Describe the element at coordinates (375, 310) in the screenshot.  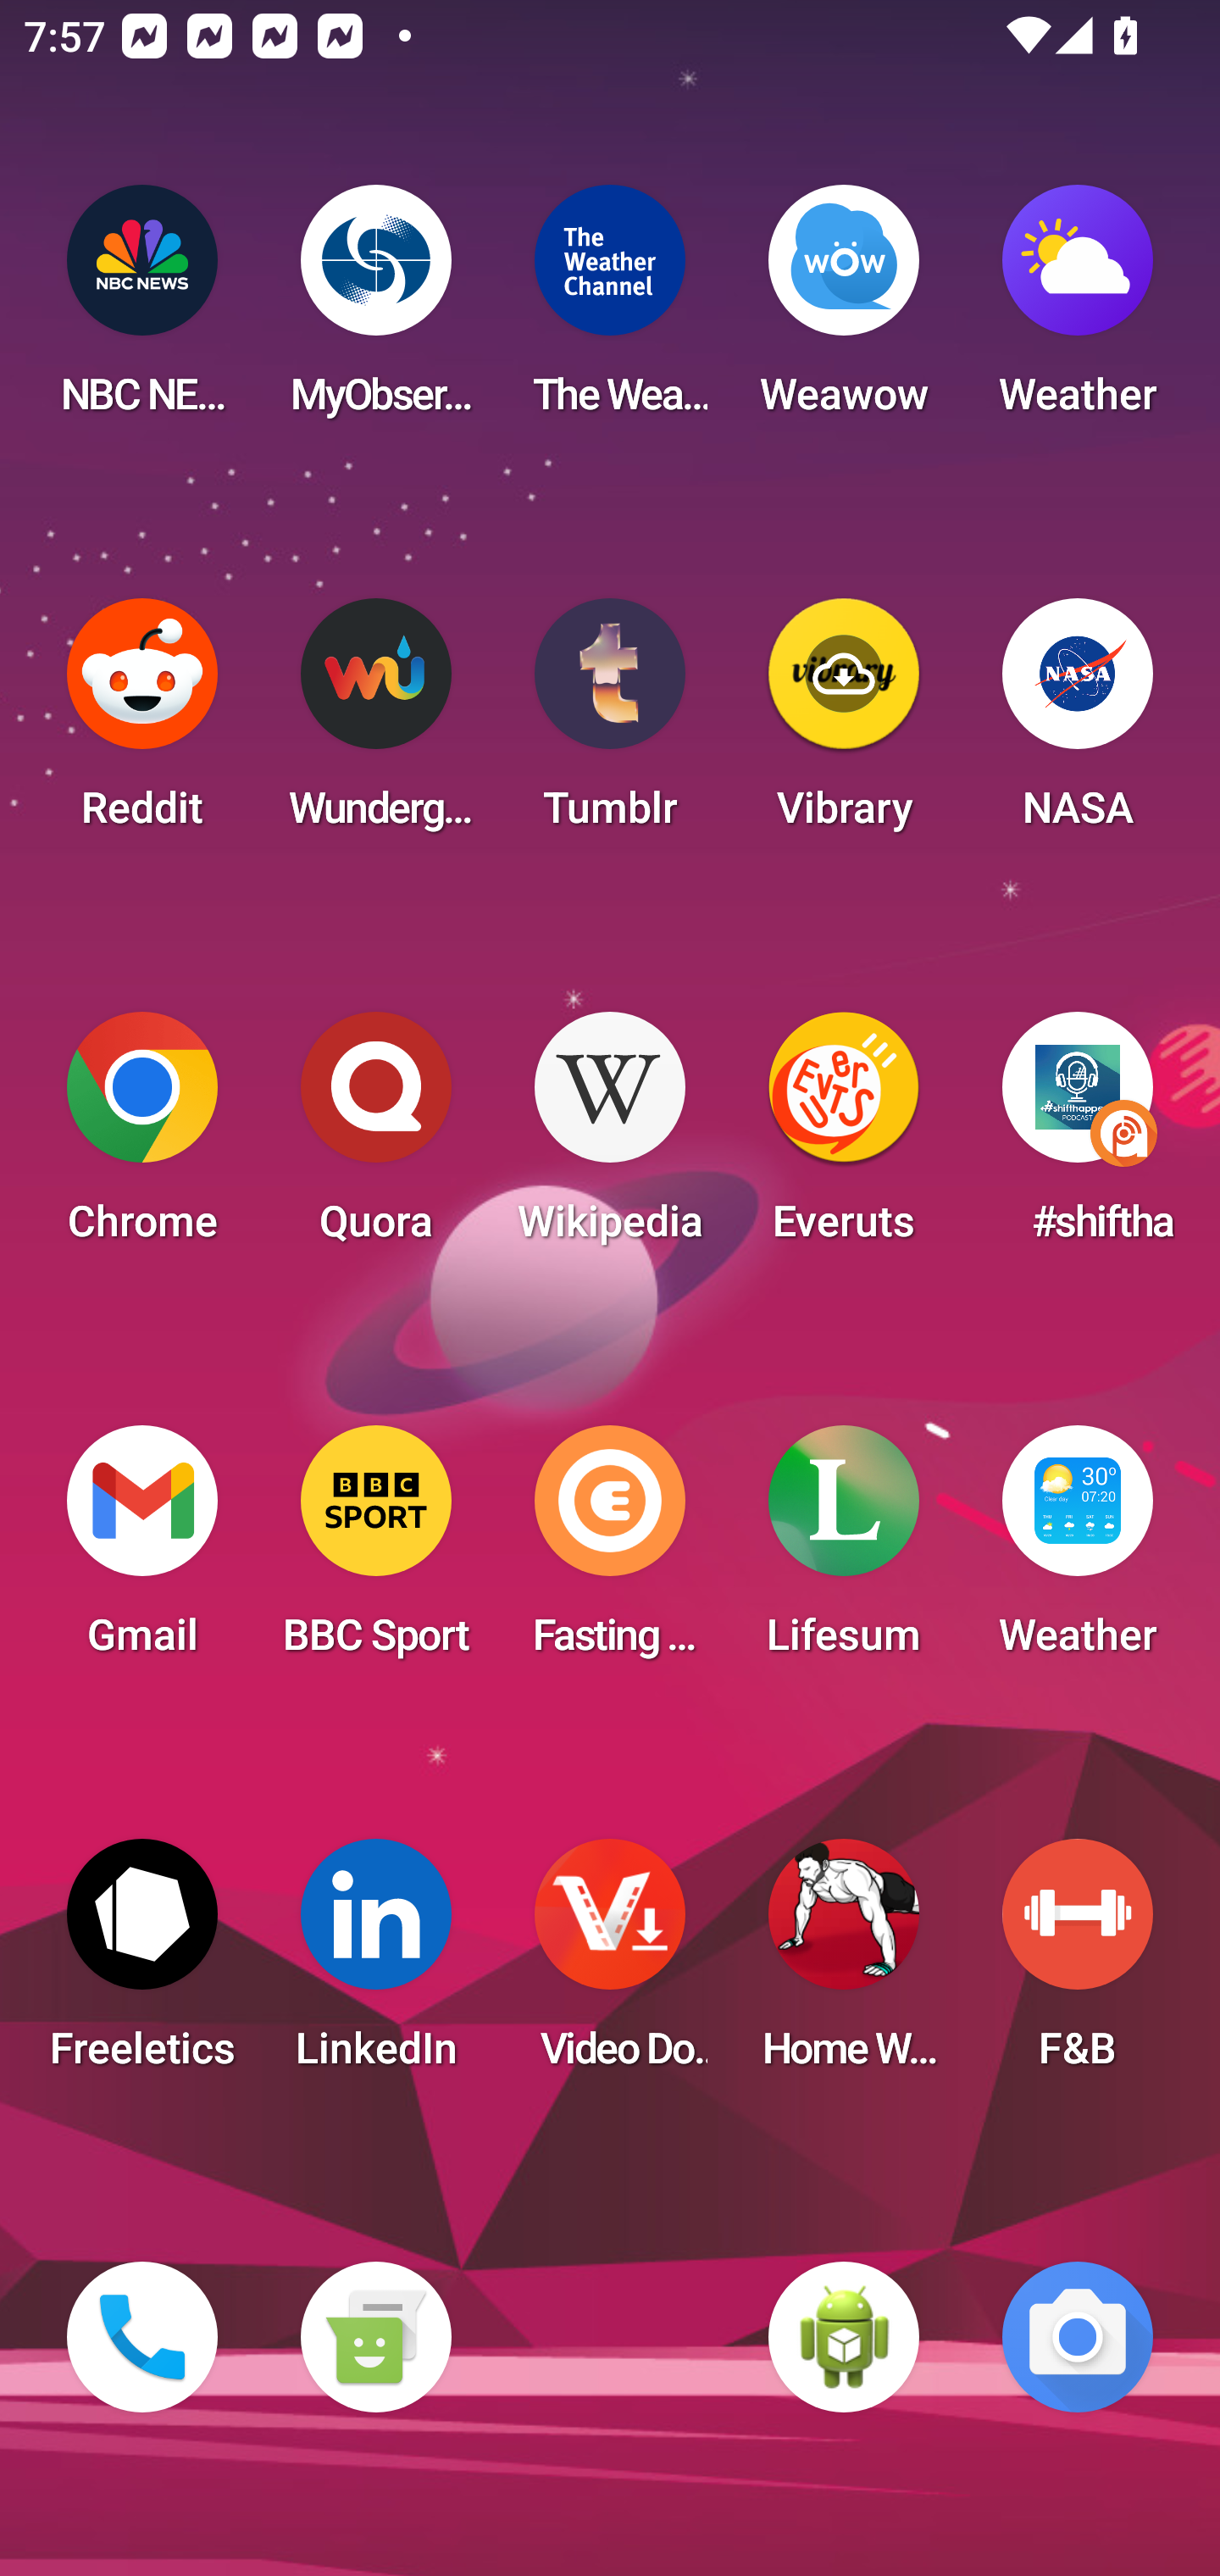
I see `MyObservatory` at that location.